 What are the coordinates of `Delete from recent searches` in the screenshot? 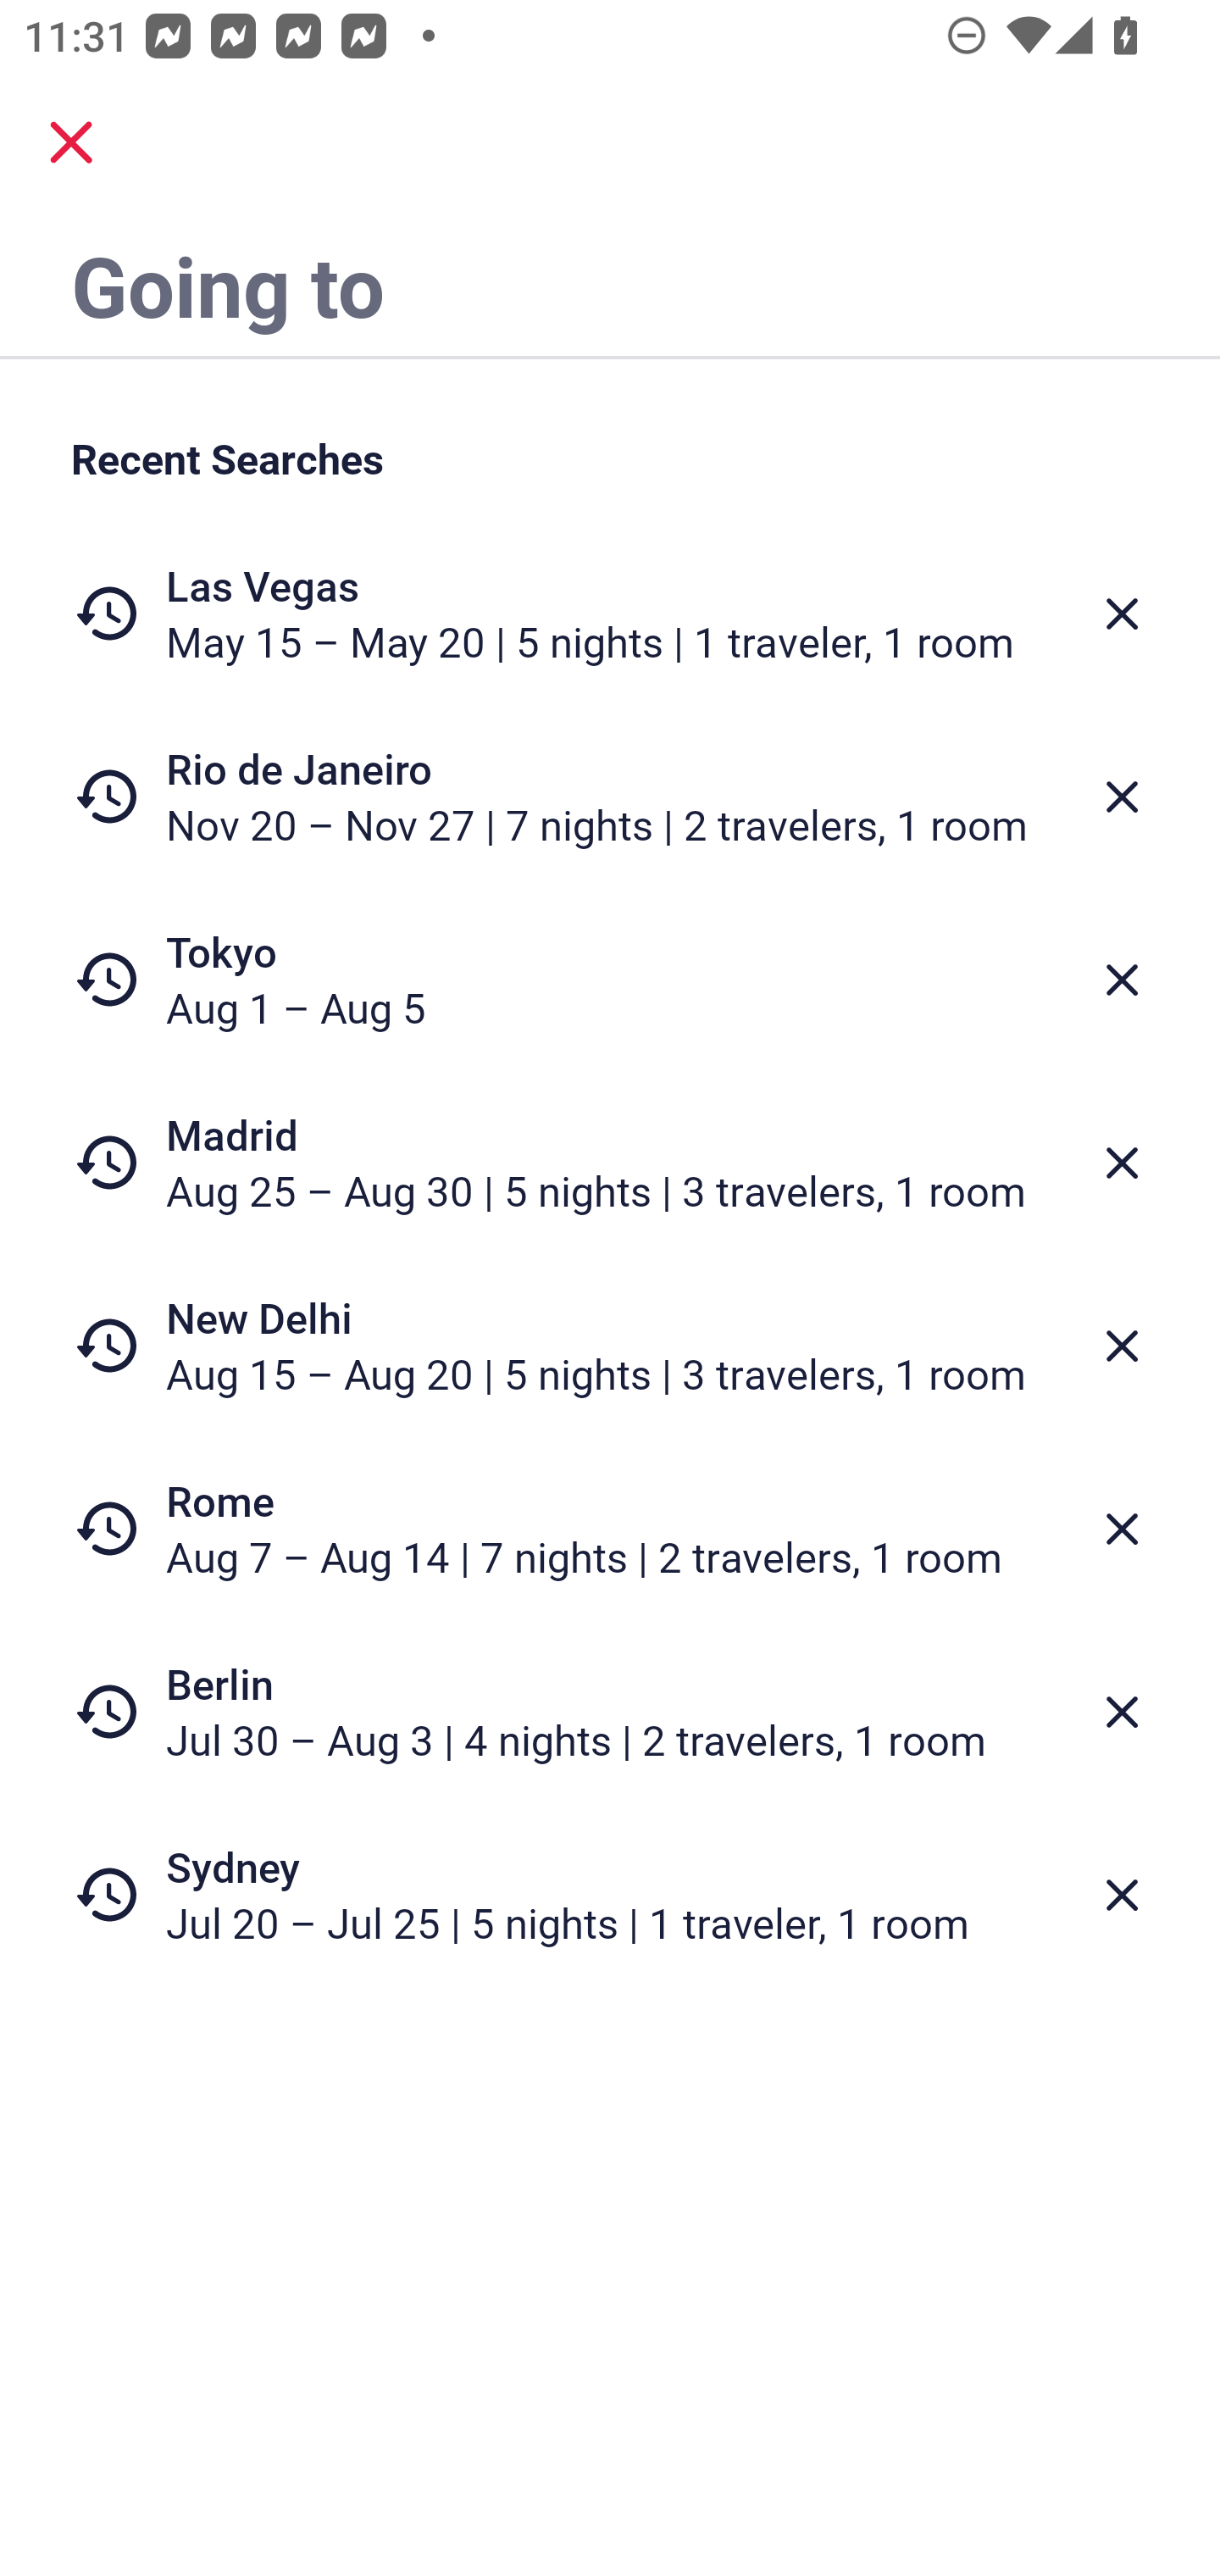 It's located at (1122, 1529).